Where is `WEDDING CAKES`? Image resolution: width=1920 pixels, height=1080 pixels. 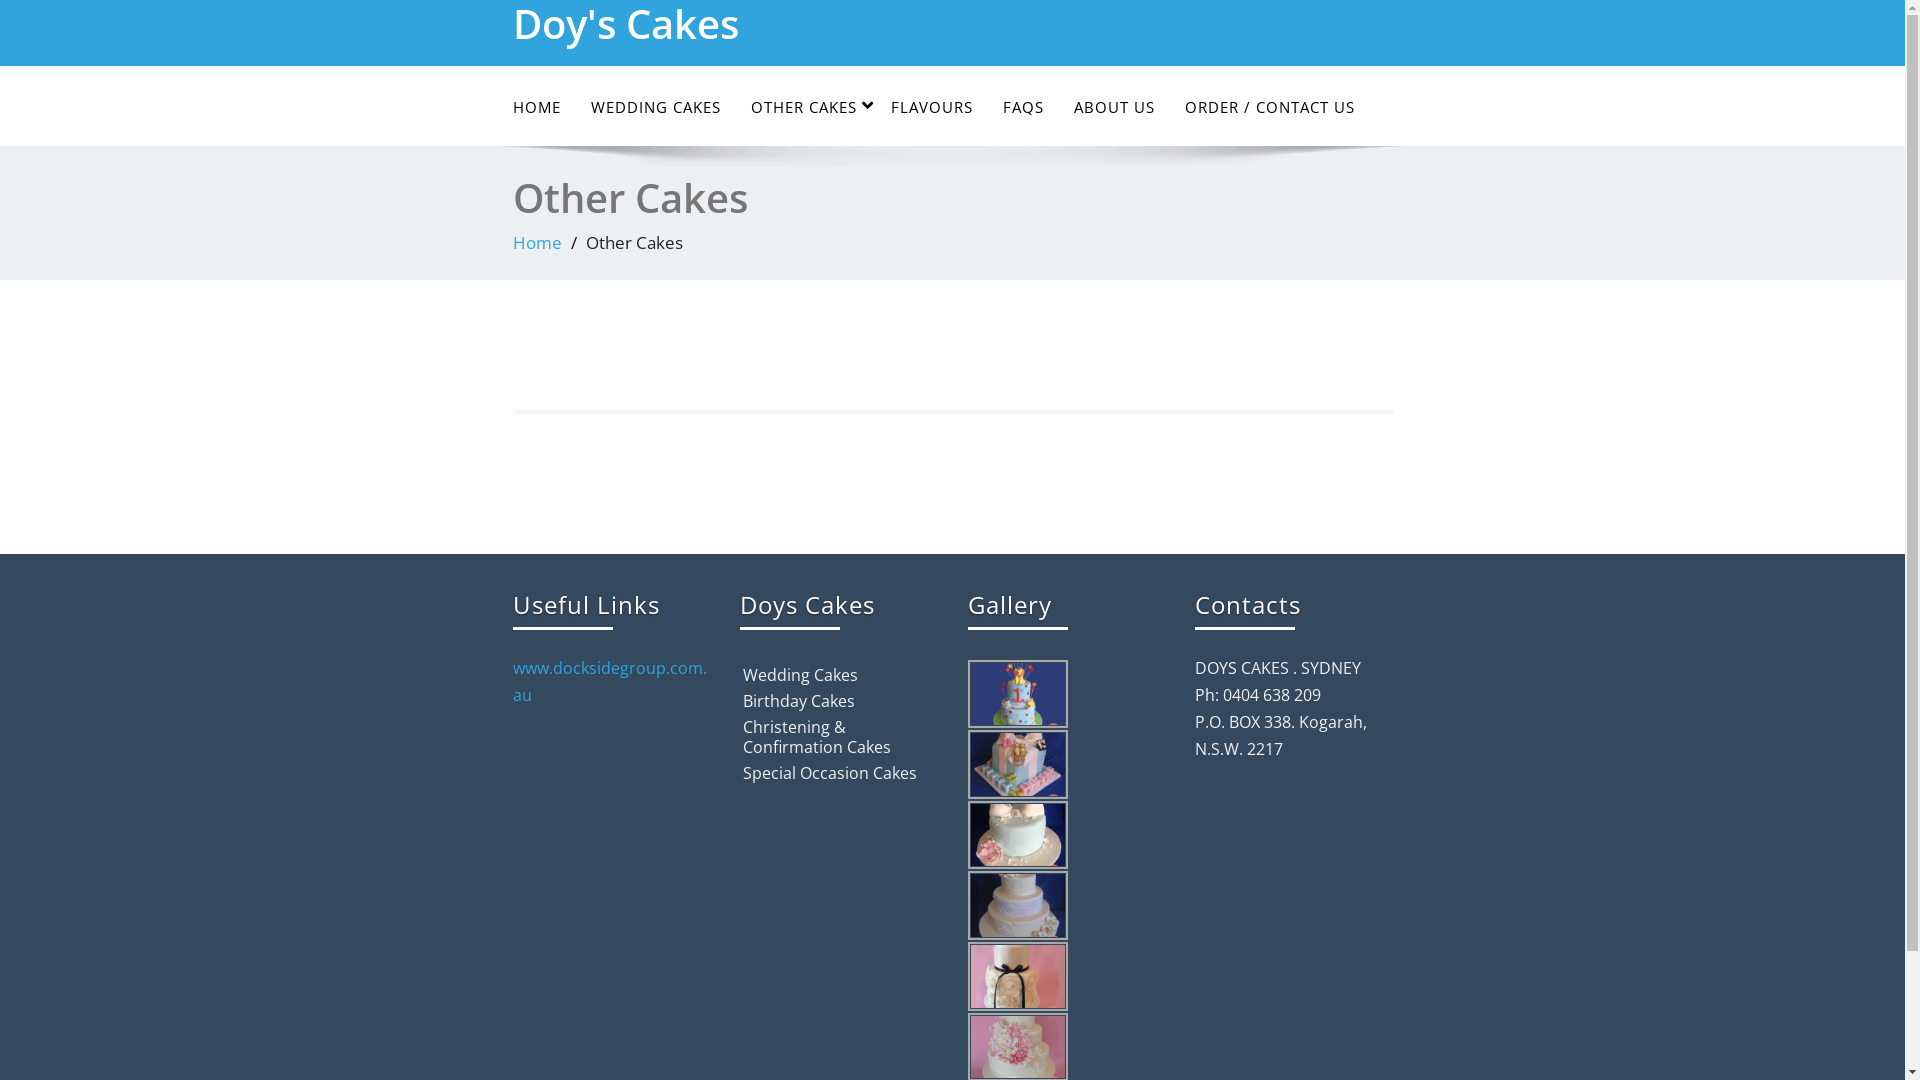 WEDDING CAKES is located at coordinates (656, 108).